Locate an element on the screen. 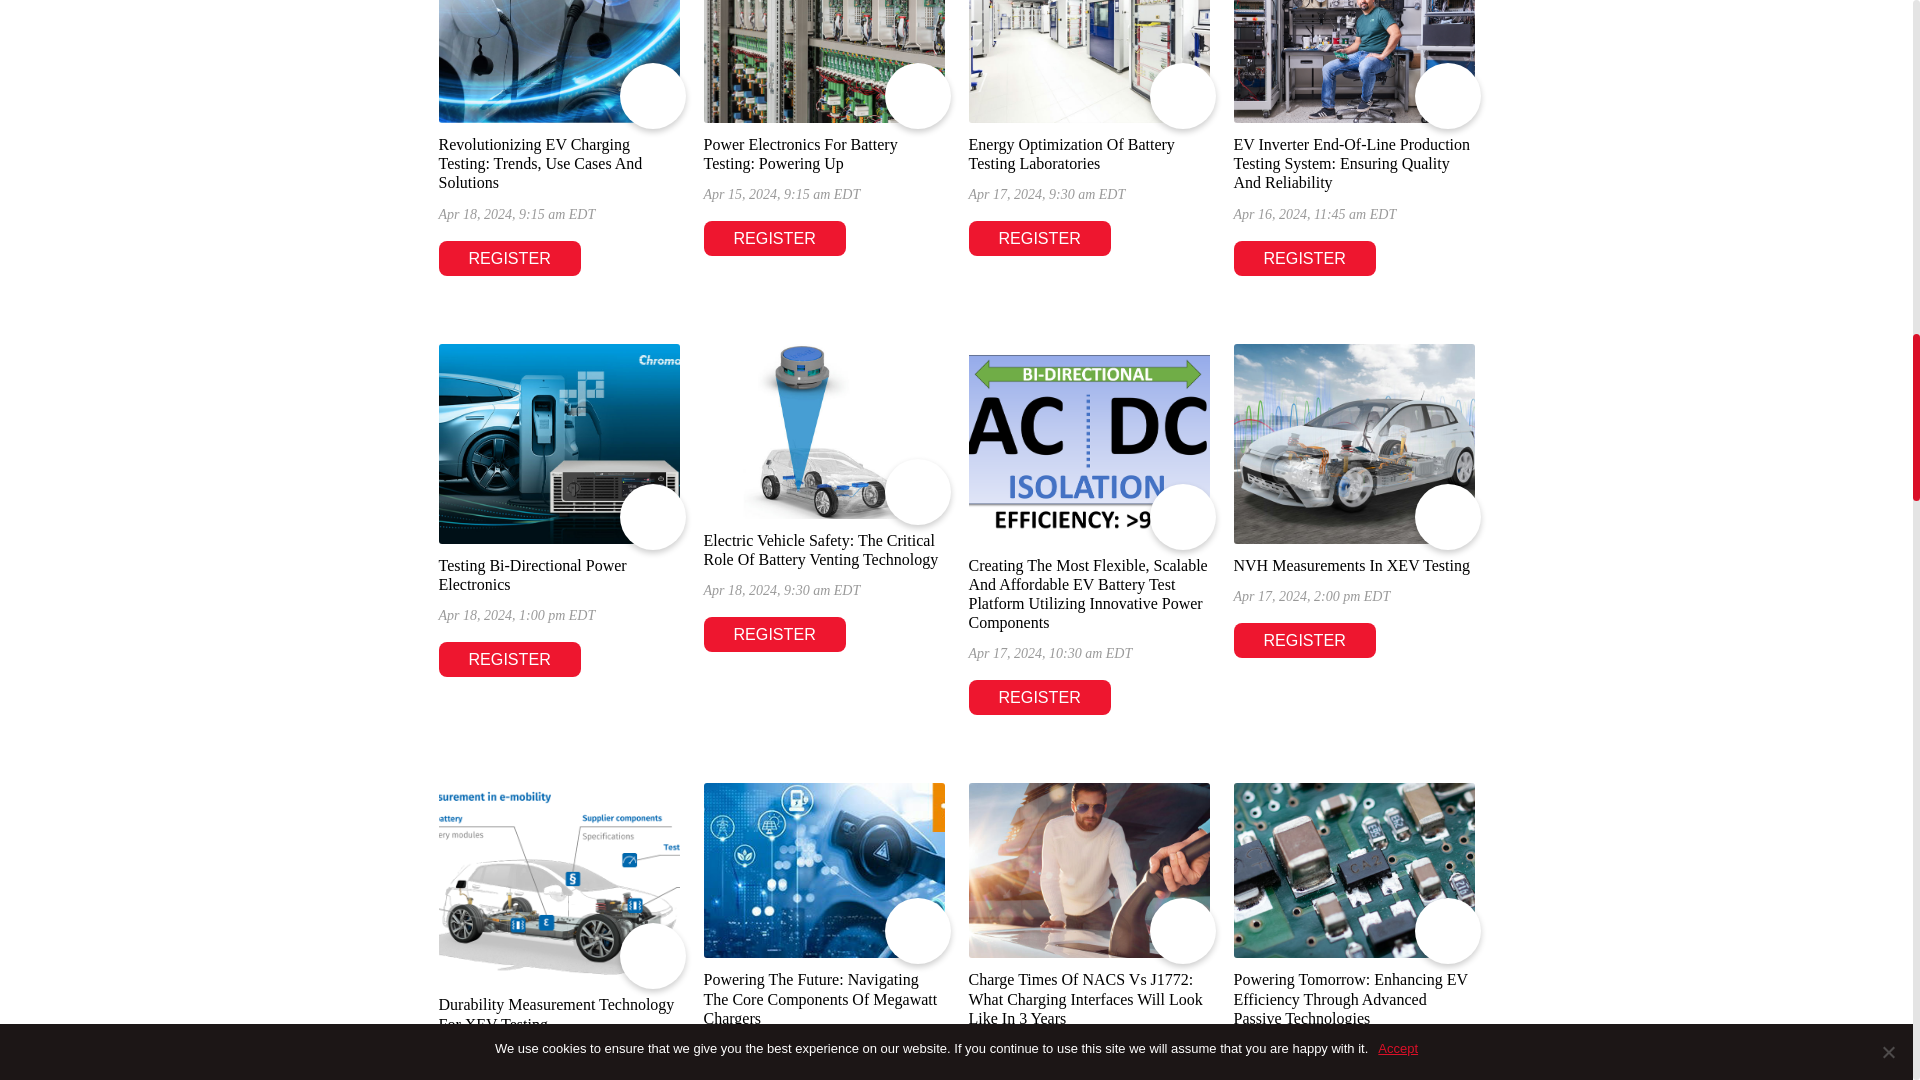 The width and height of the screenshot is (1920, 1080). Energy Optimization Of Battery Testing Laboratories is located at coordinates (1070, 154).